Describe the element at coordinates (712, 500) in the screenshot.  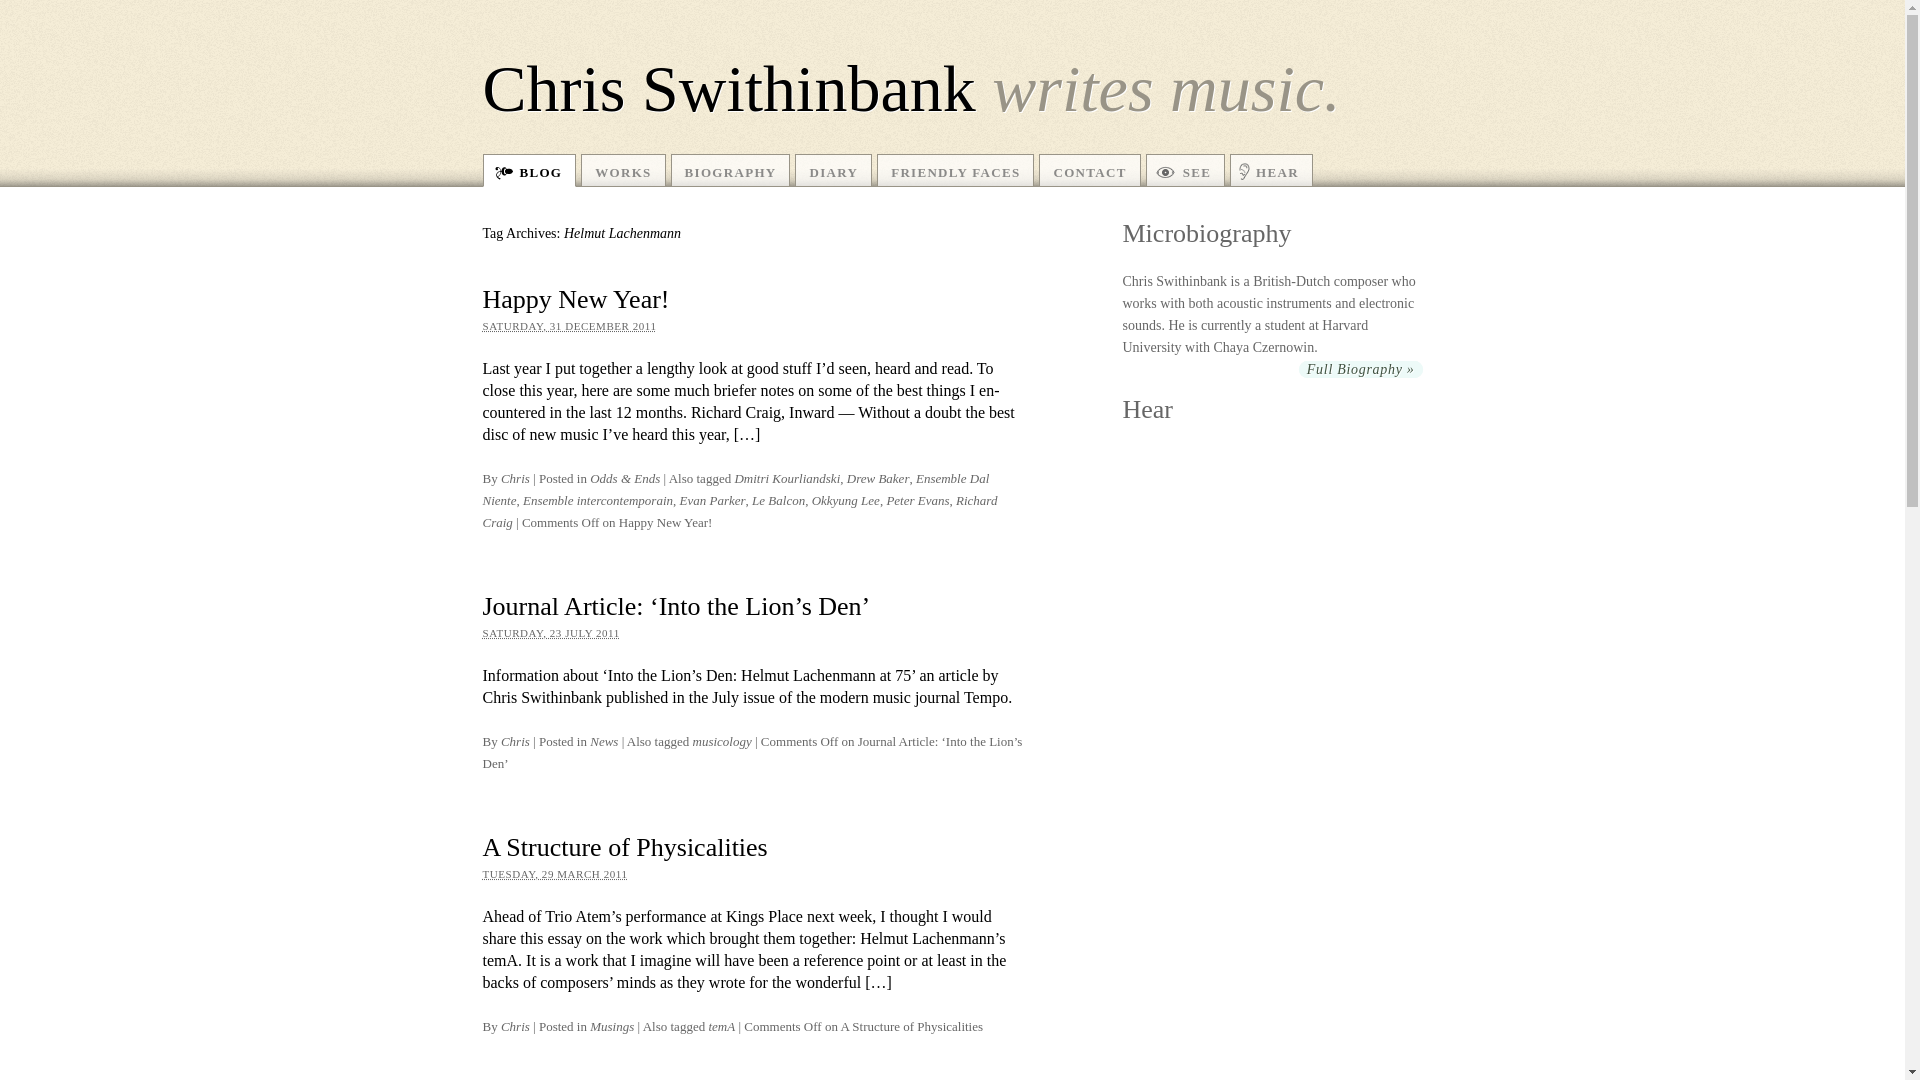
I see `Evan Parker` at that location.